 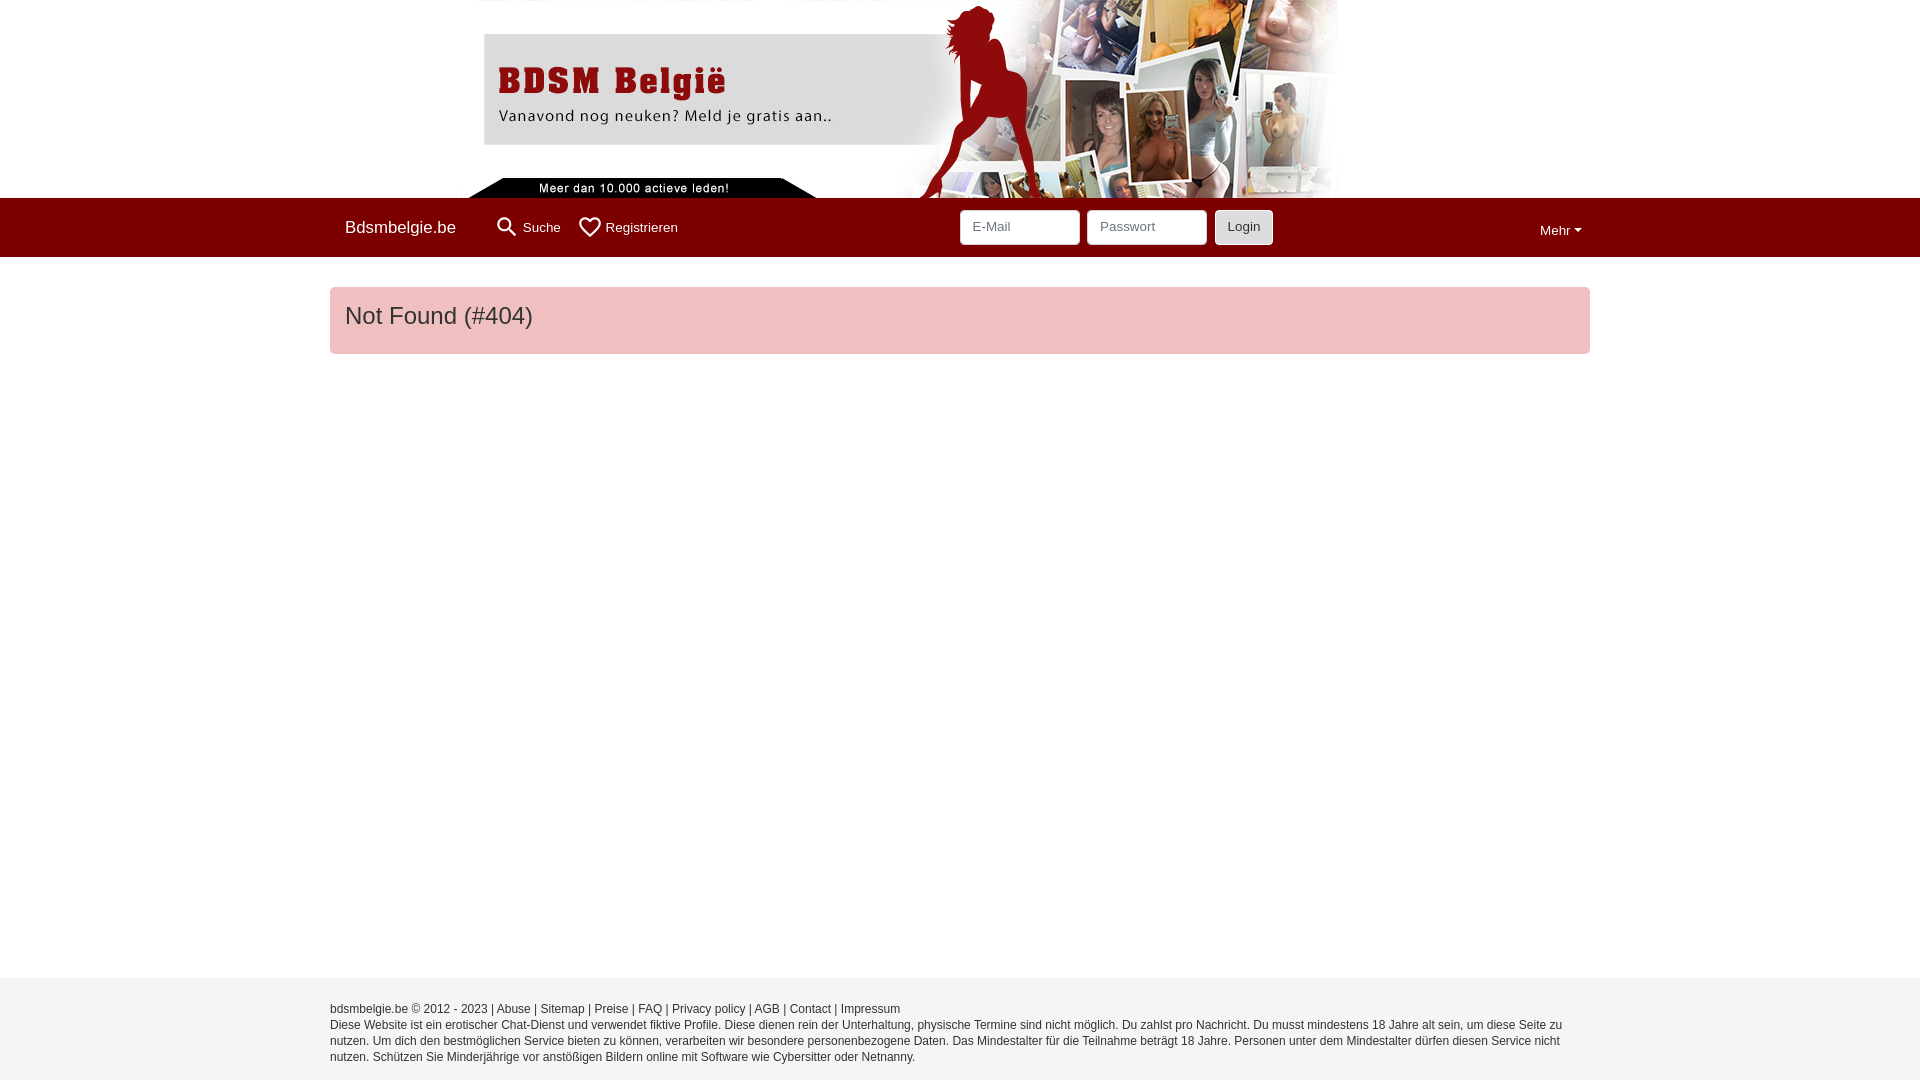 What do you see at coordinates (514, 1009) in the screenshot?
I see `Abuse` at bounding box center [514, 1009].